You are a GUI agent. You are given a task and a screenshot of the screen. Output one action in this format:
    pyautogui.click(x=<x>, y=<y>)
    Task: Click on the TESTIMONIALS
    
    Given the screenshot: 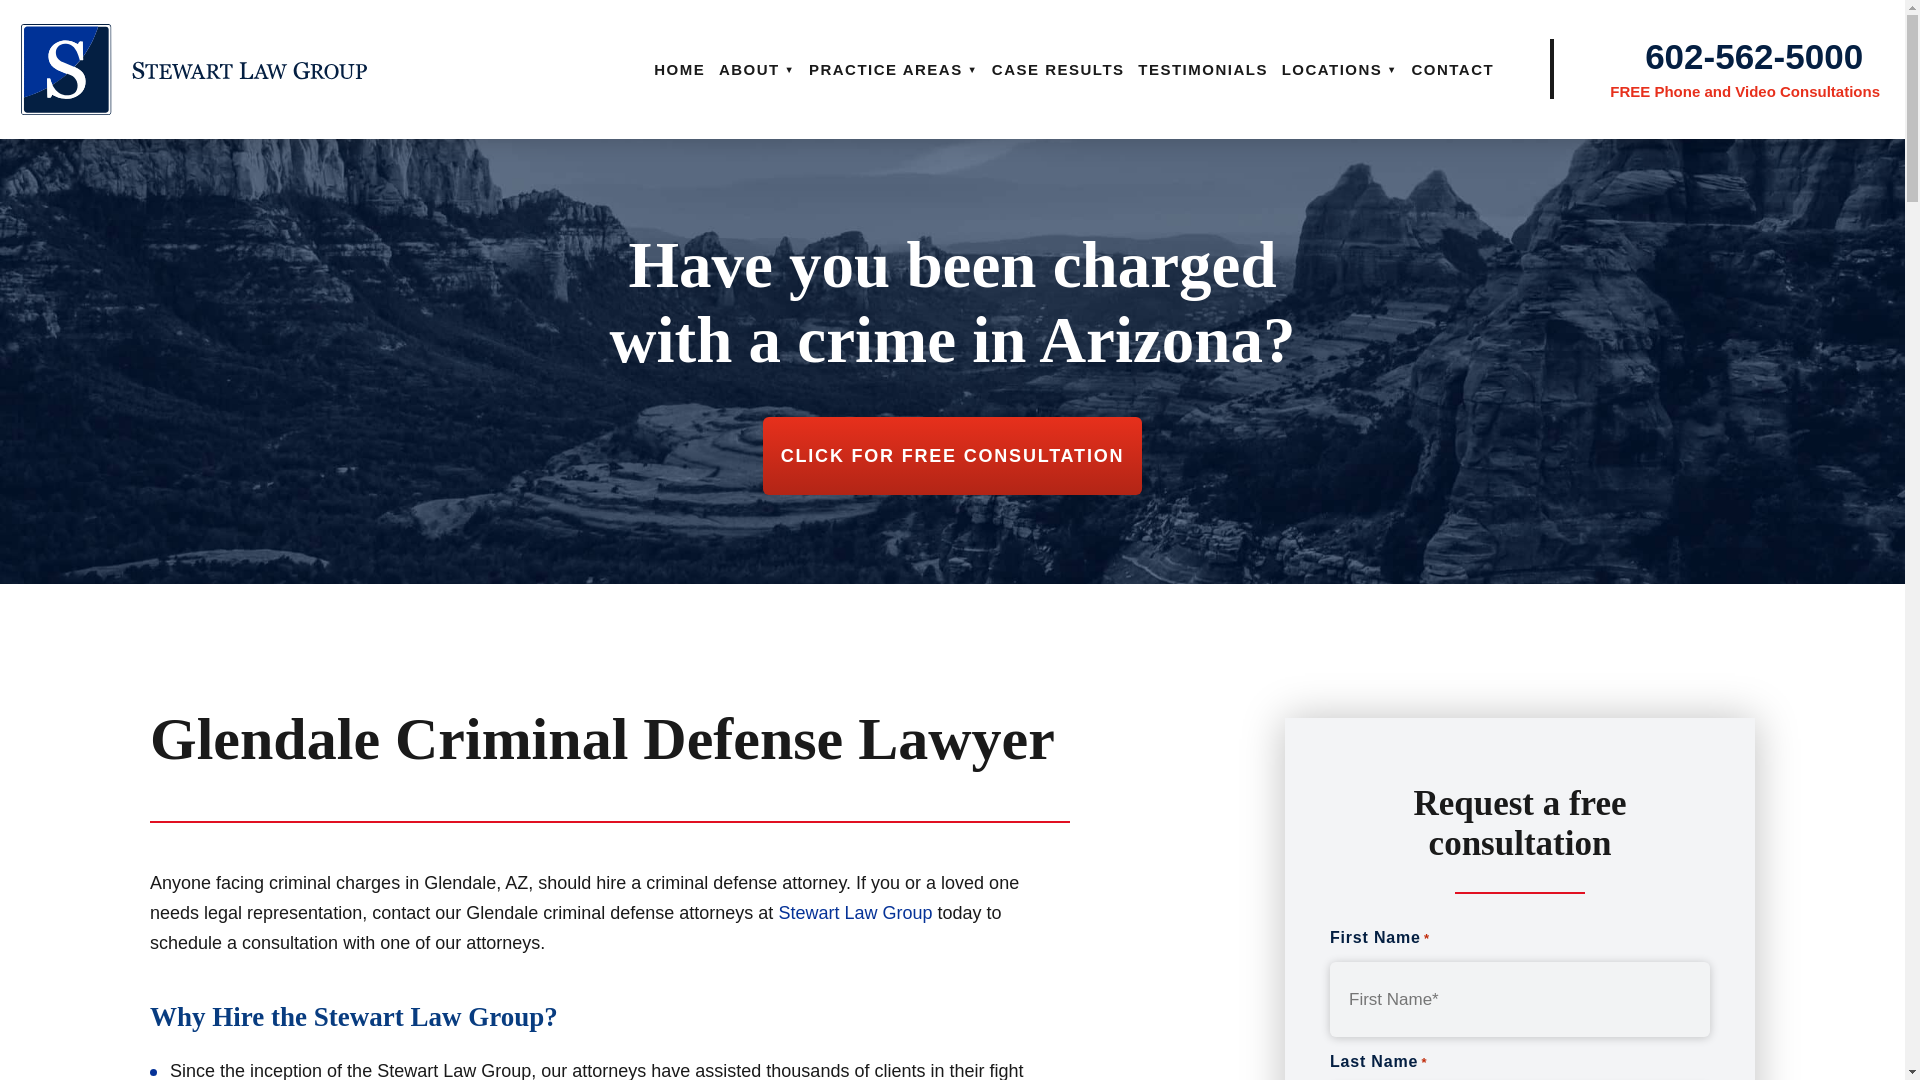 What is the action you would take?
    pyautogui.click(x=1202, y=69)
    